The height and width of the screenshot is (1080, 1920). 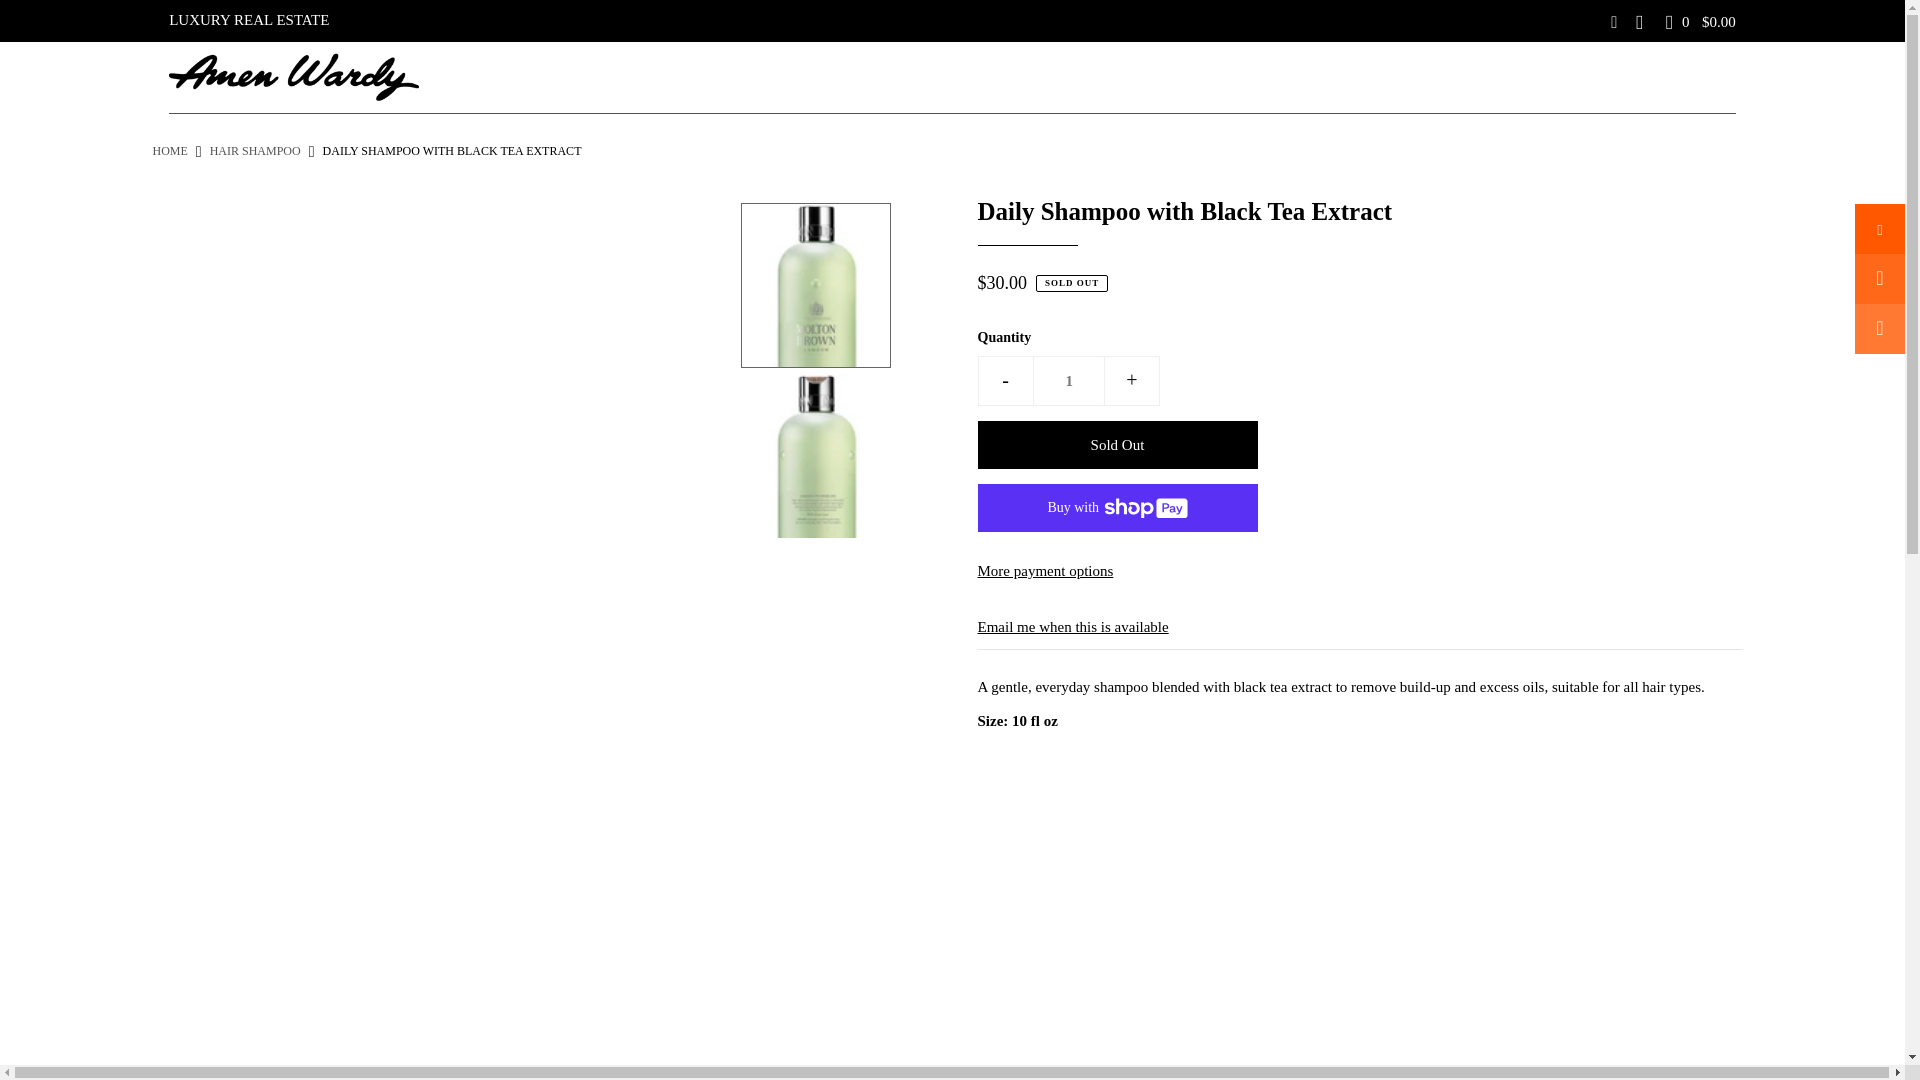 I want to click on Share on Pinterest, so click(x=1879, y=328).